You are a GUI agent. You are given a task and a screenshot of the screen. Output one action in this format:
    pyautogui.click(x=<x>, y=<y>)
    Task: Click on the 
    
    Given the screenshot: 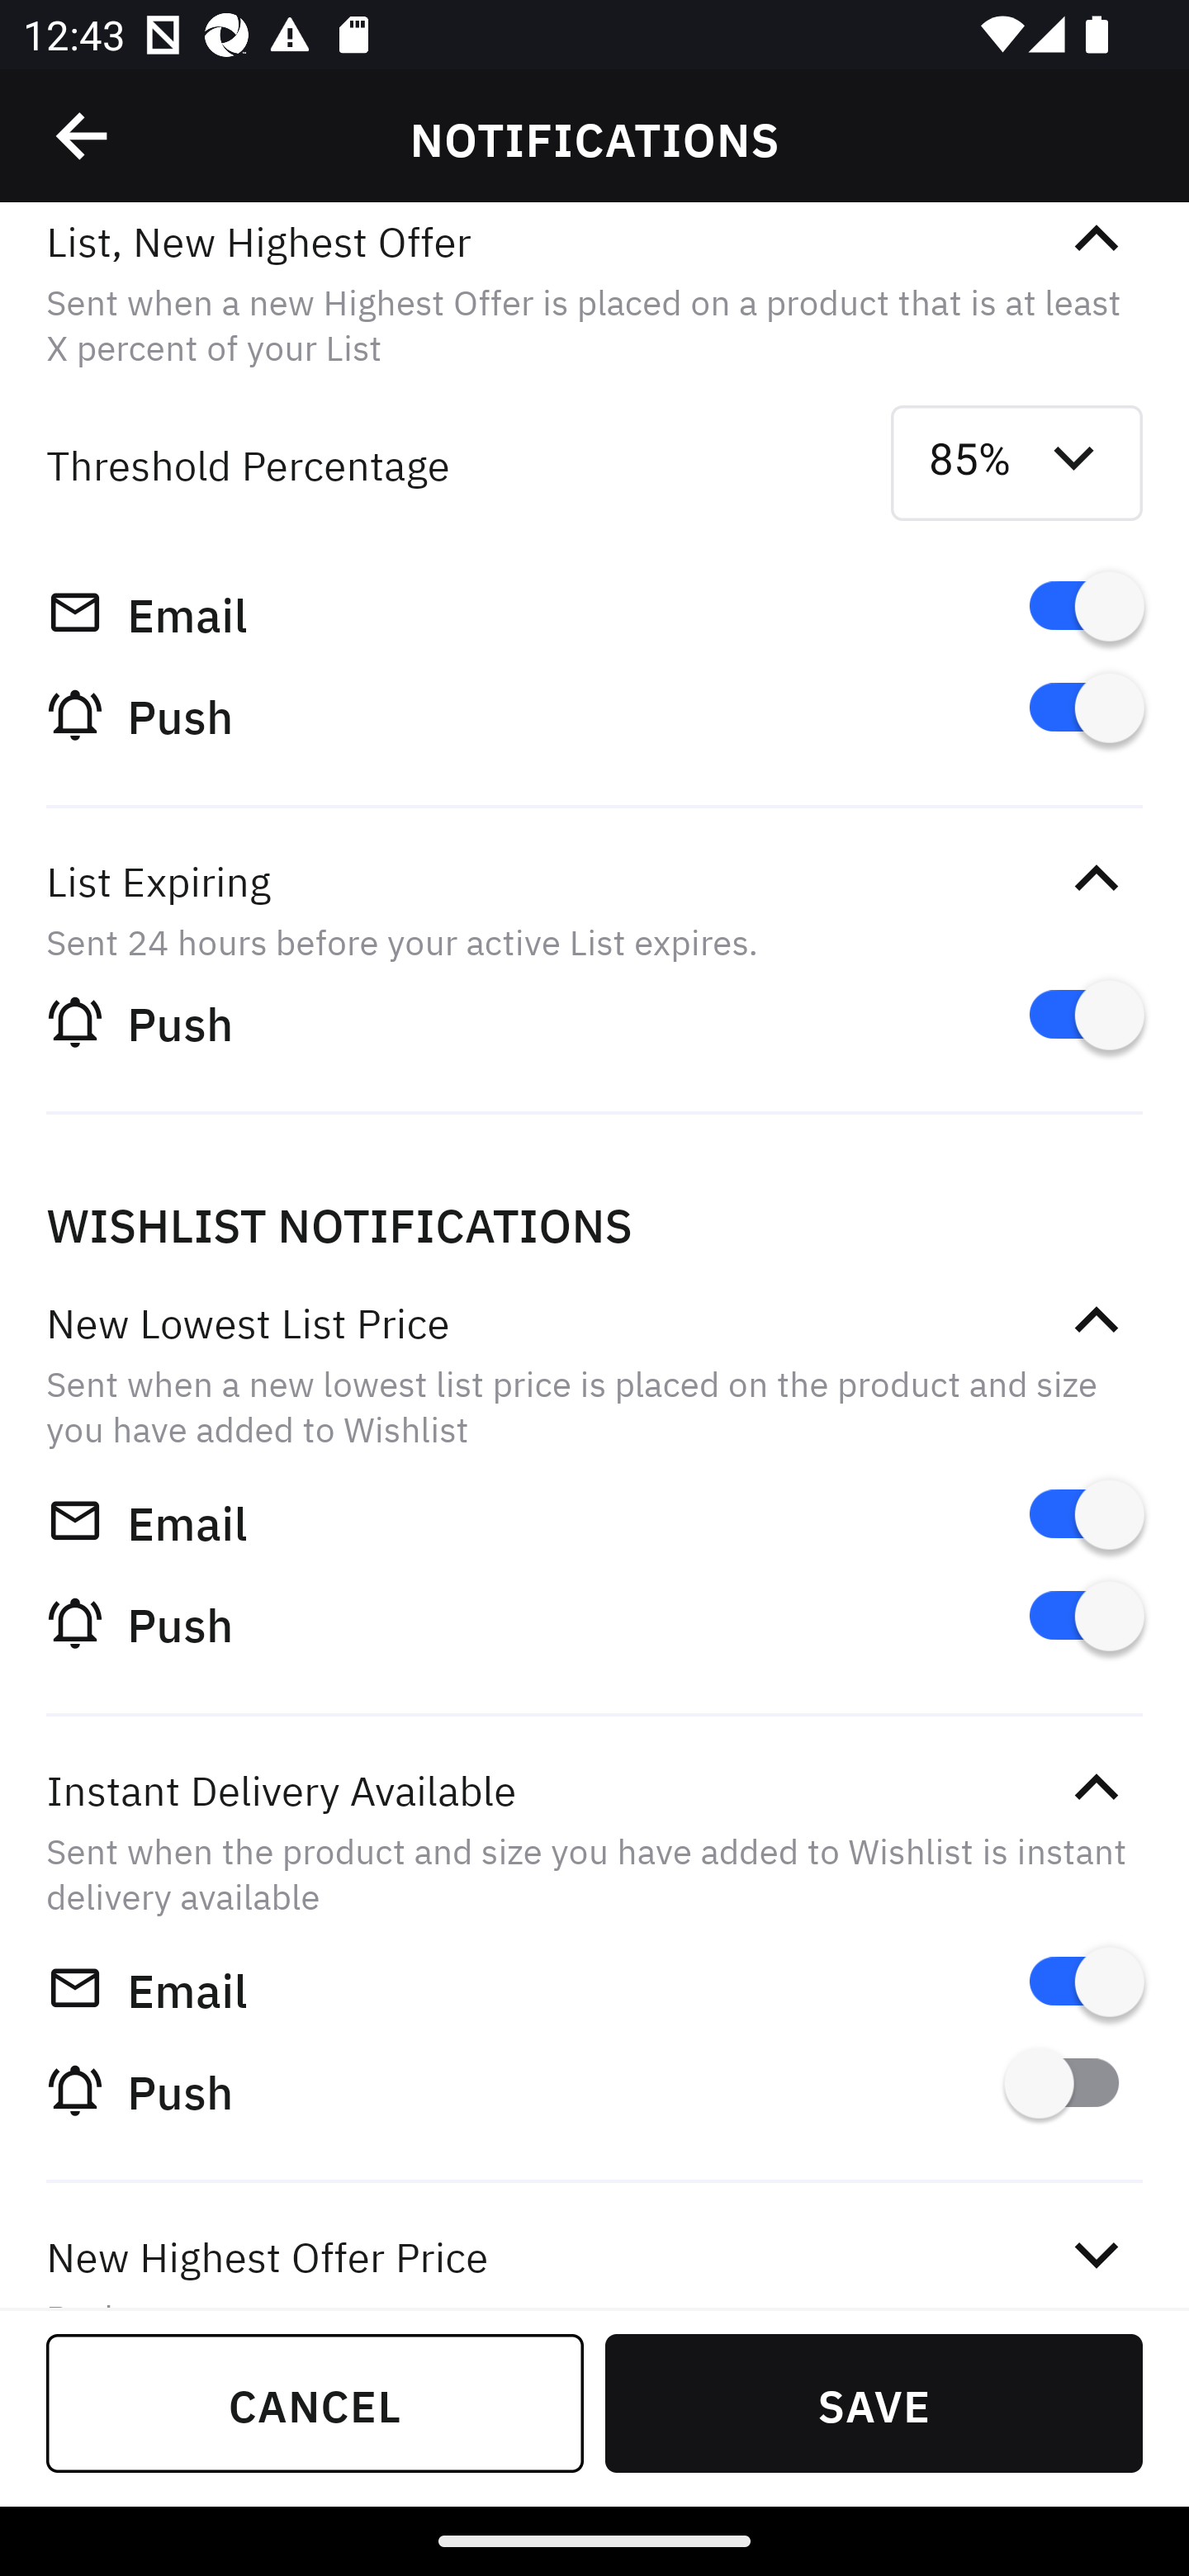 What is the action you would take?
    pyautogui.click(x=1096, y=2255)
    